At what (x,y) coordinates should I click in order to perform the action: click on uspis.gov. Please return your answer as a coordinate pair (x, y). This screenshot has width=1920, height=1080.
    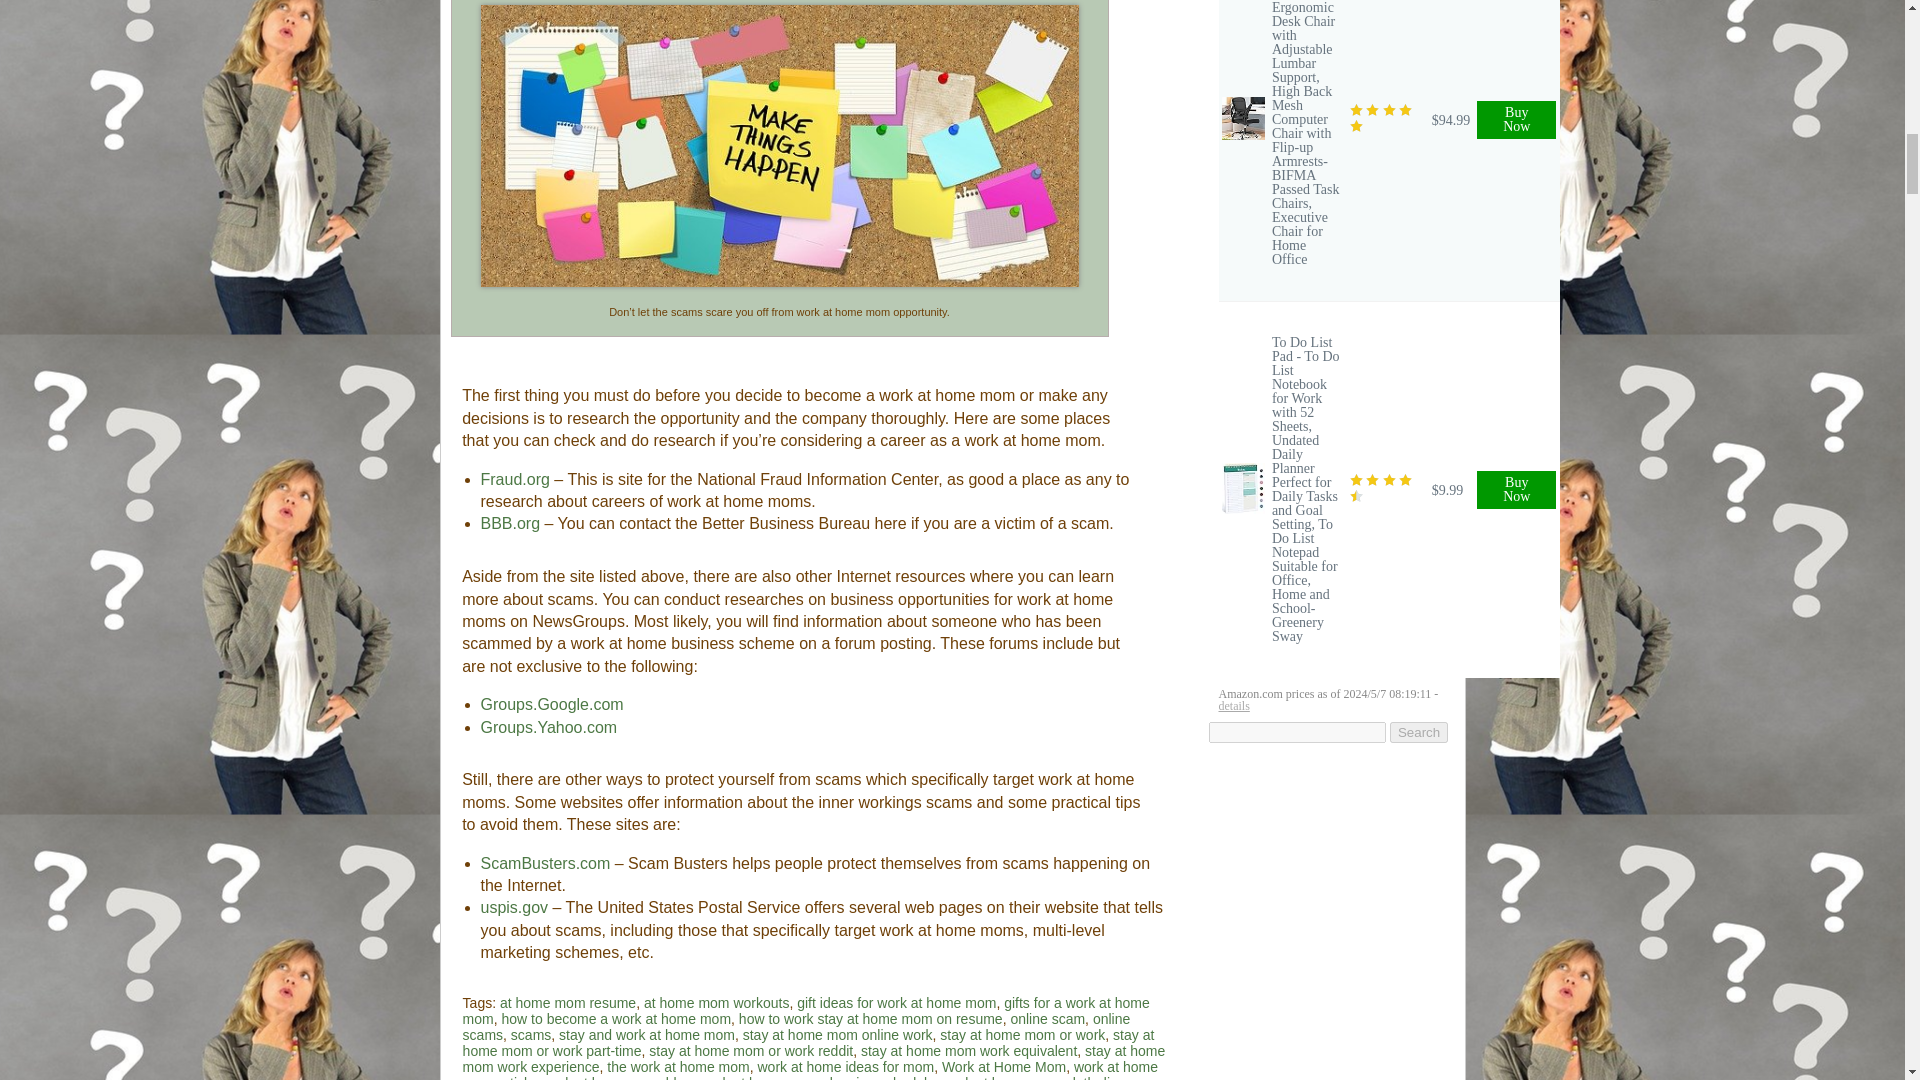
    Looking at the image, I should click on (514, 906).